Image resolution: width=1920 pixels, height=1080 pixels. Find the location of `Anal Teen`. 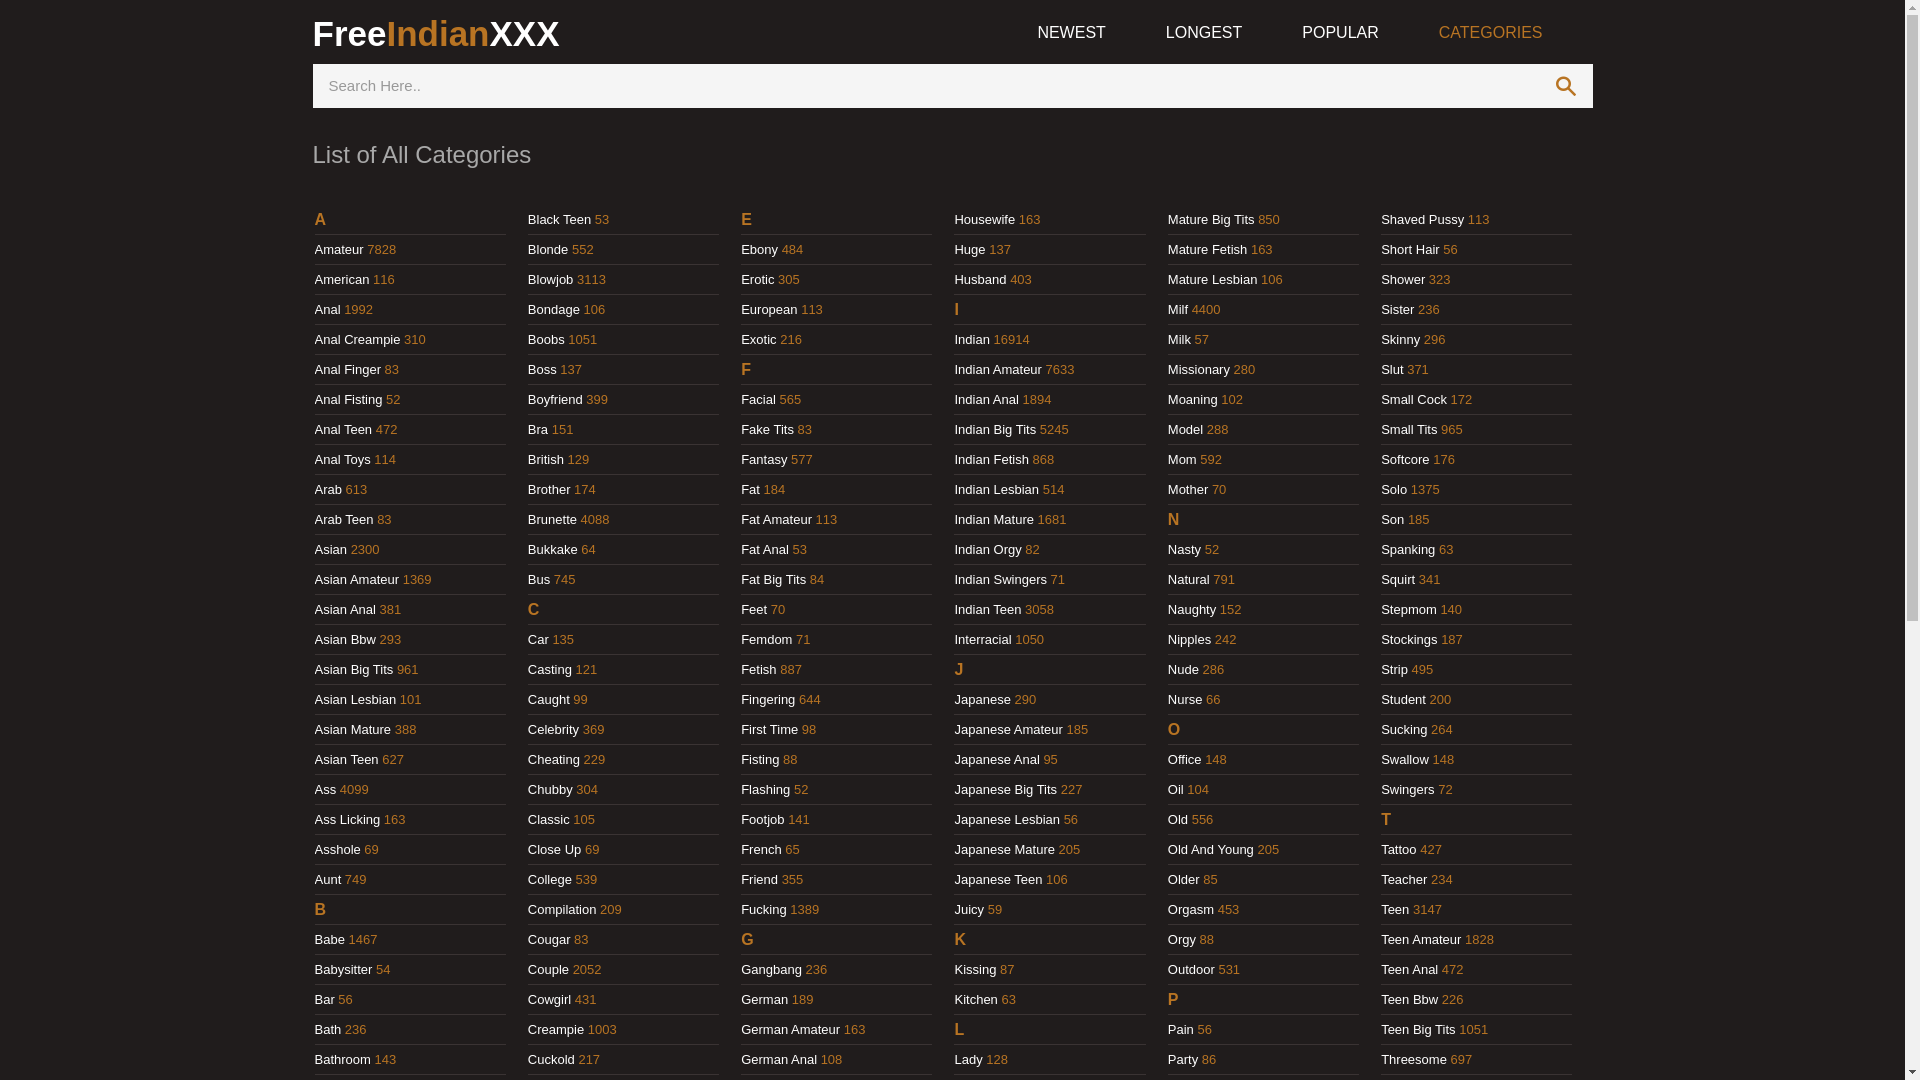

Anal Teen is located at coordinates (343, 430).